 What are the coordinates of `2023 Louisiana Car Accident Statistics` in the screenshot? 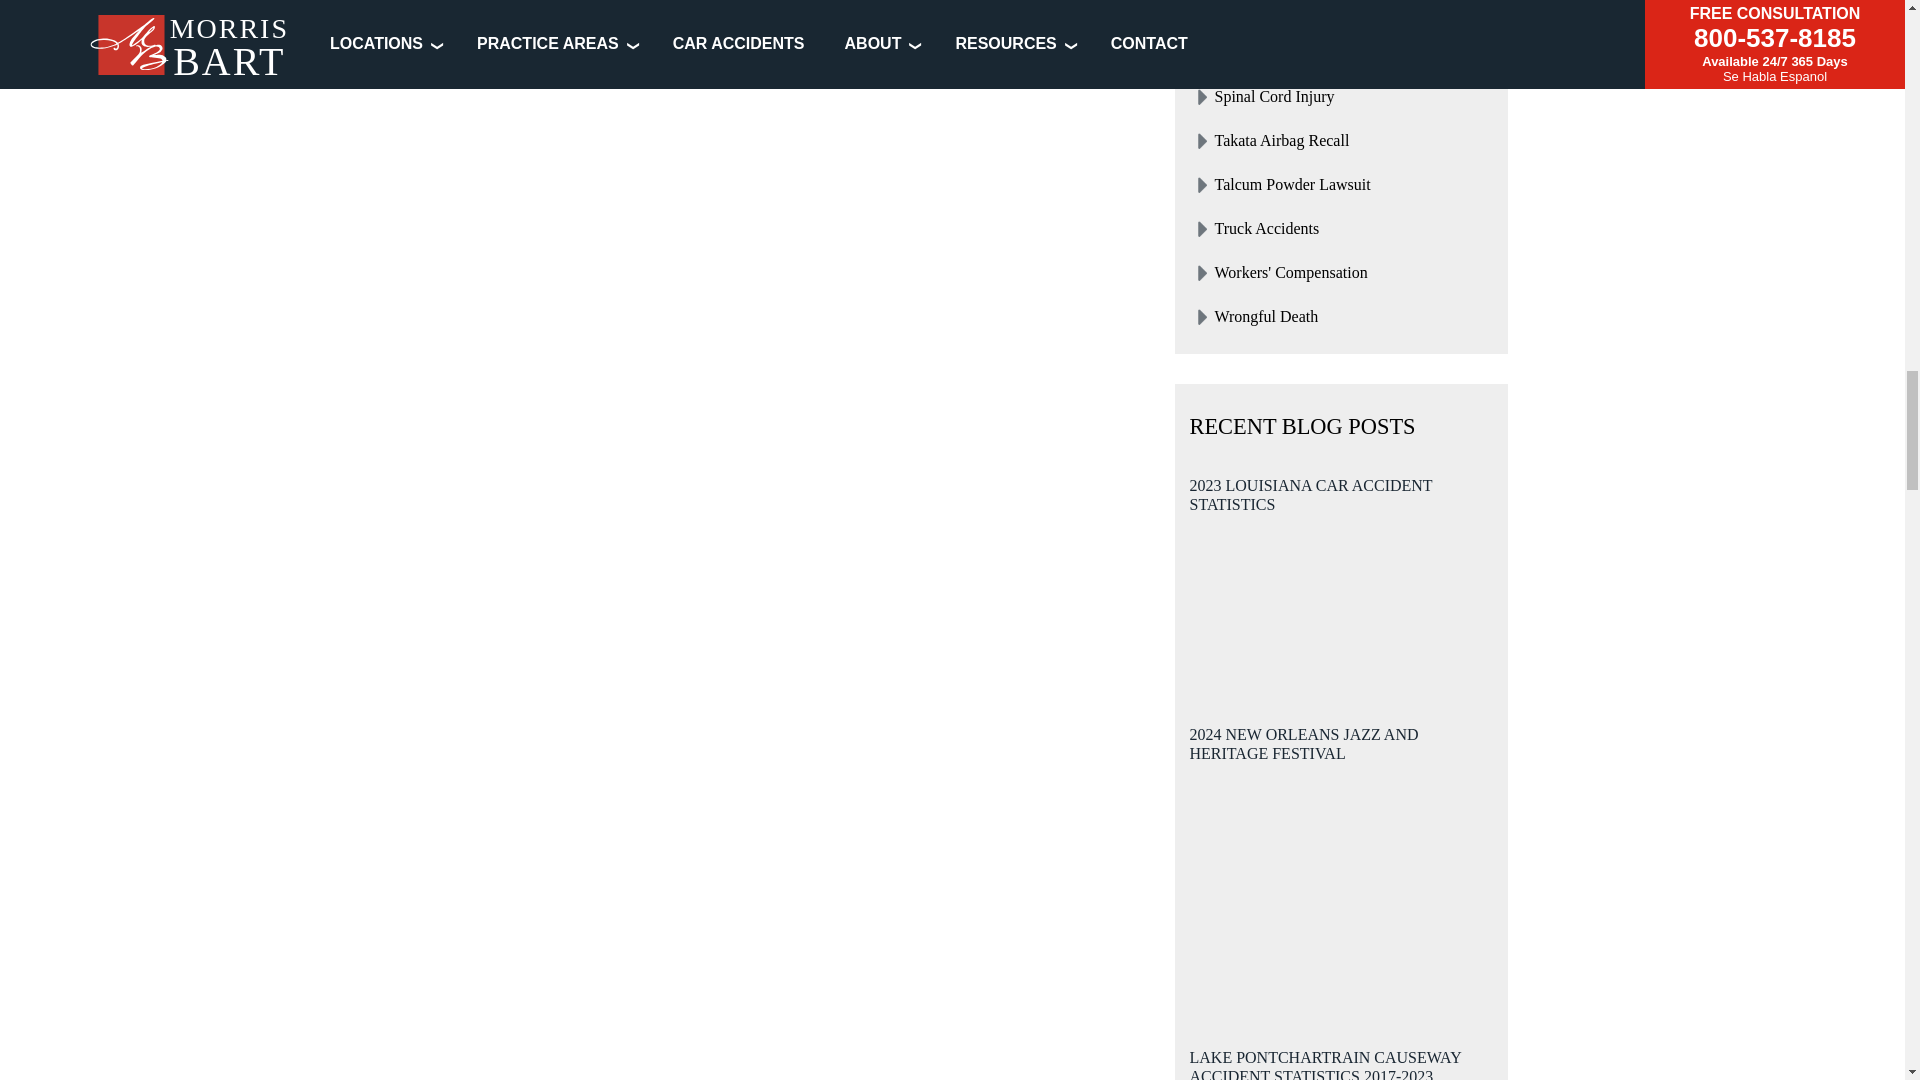 It's located at (1342, 570).